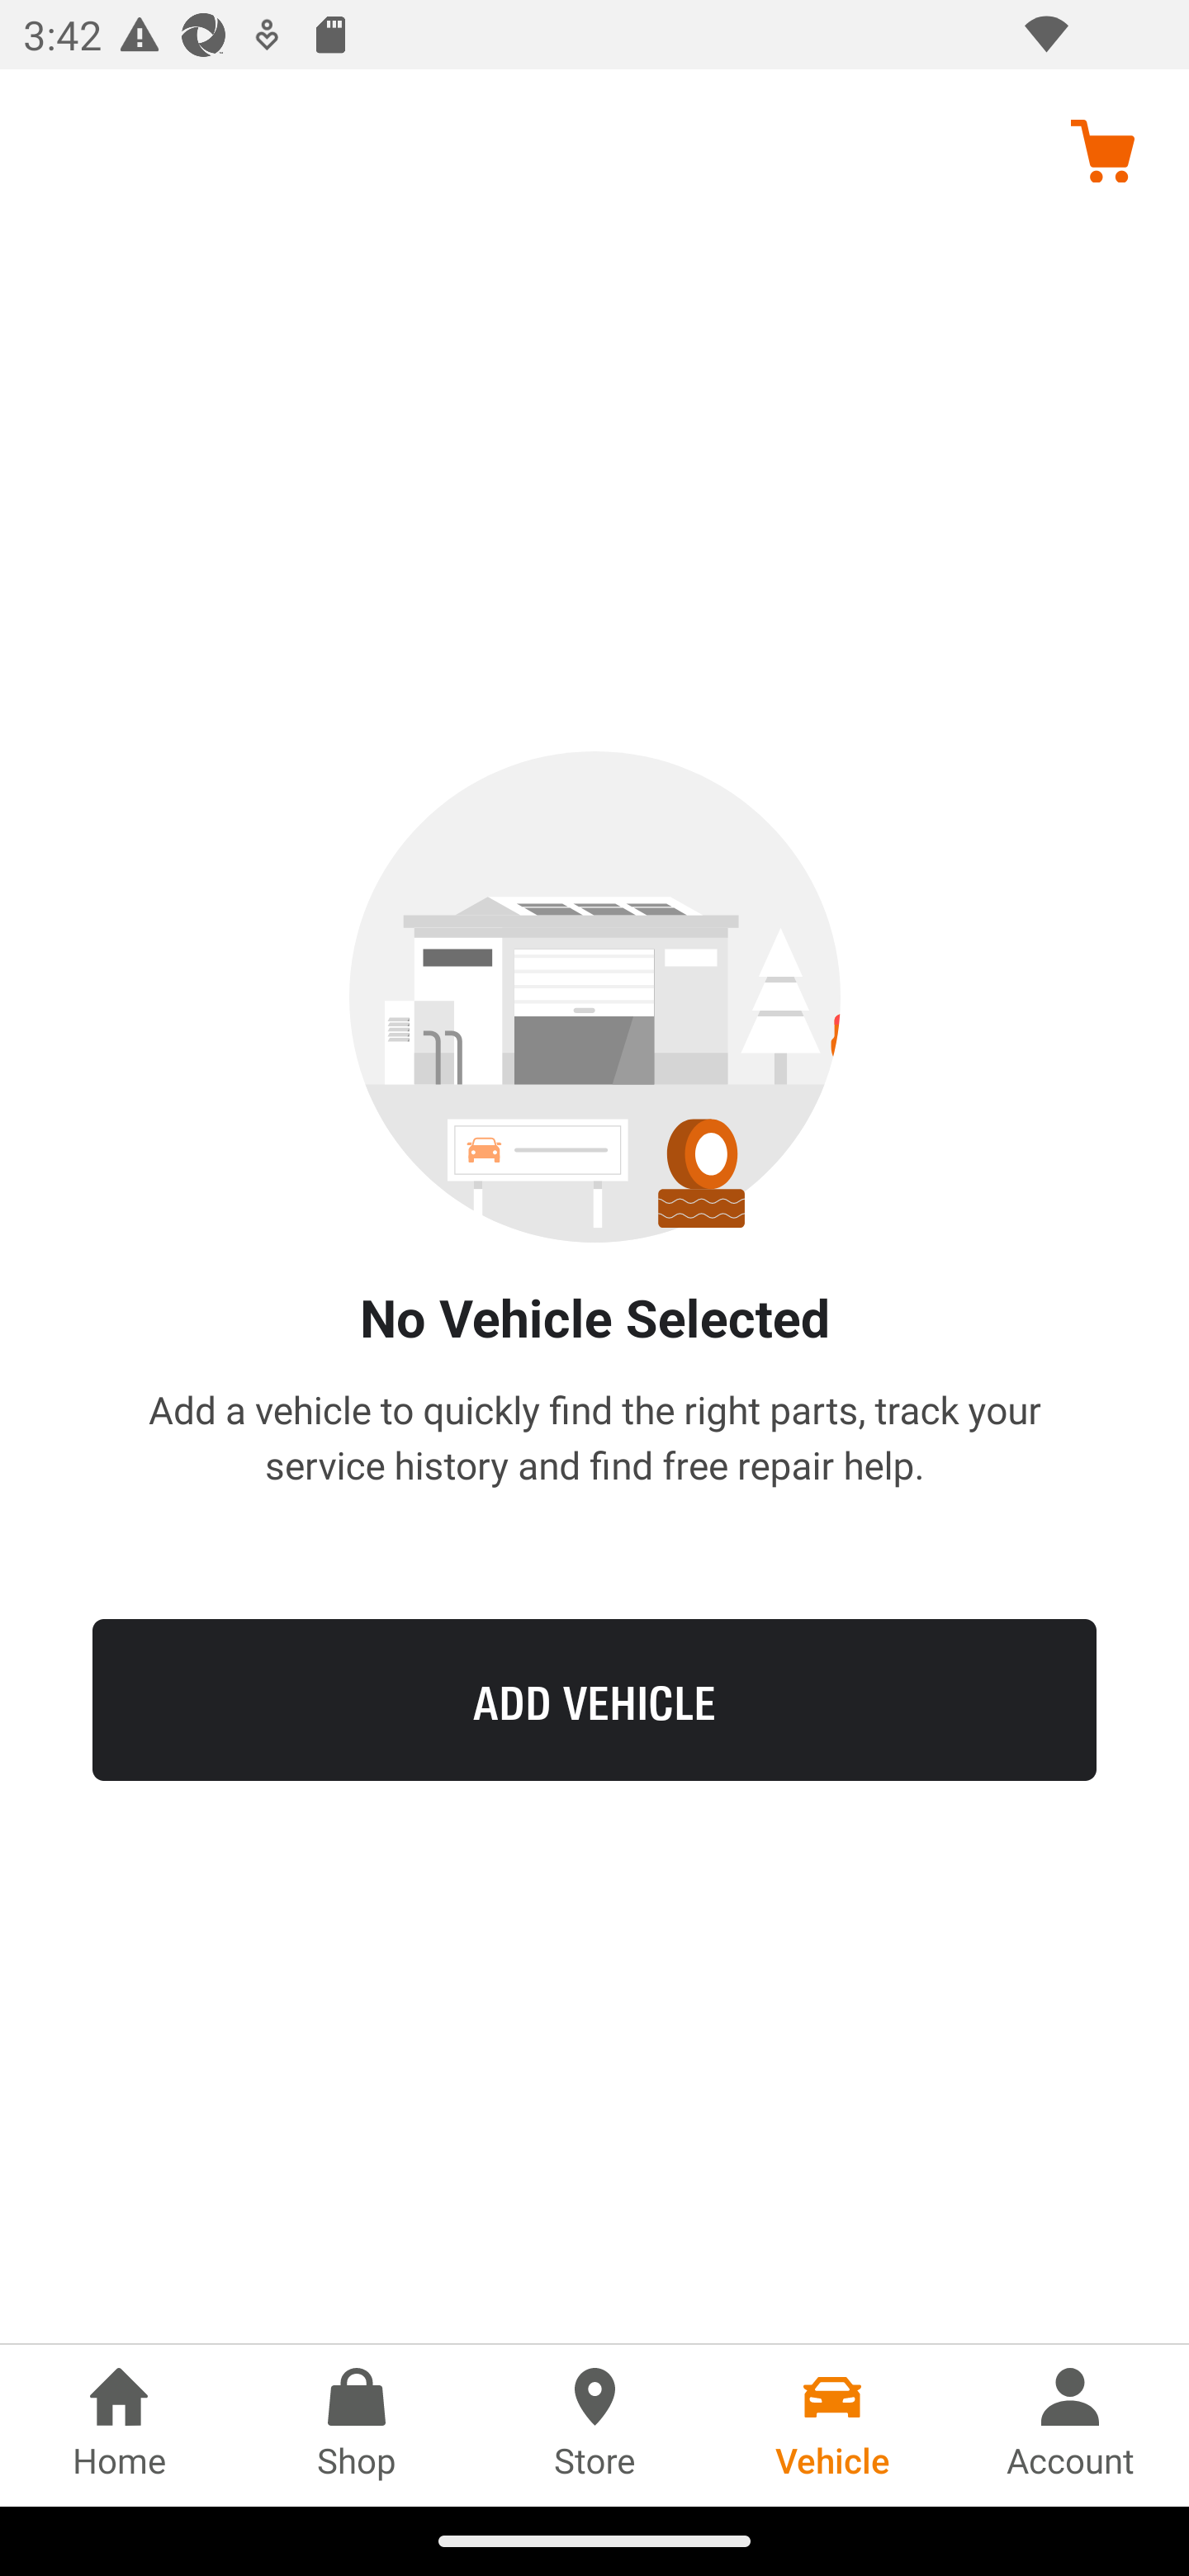 This screenshot has width=1189, height=2576. What do you see at coordinates (1070, 2425) in the screenshot?
I see `Account` at bounding box center [1070, 2425].